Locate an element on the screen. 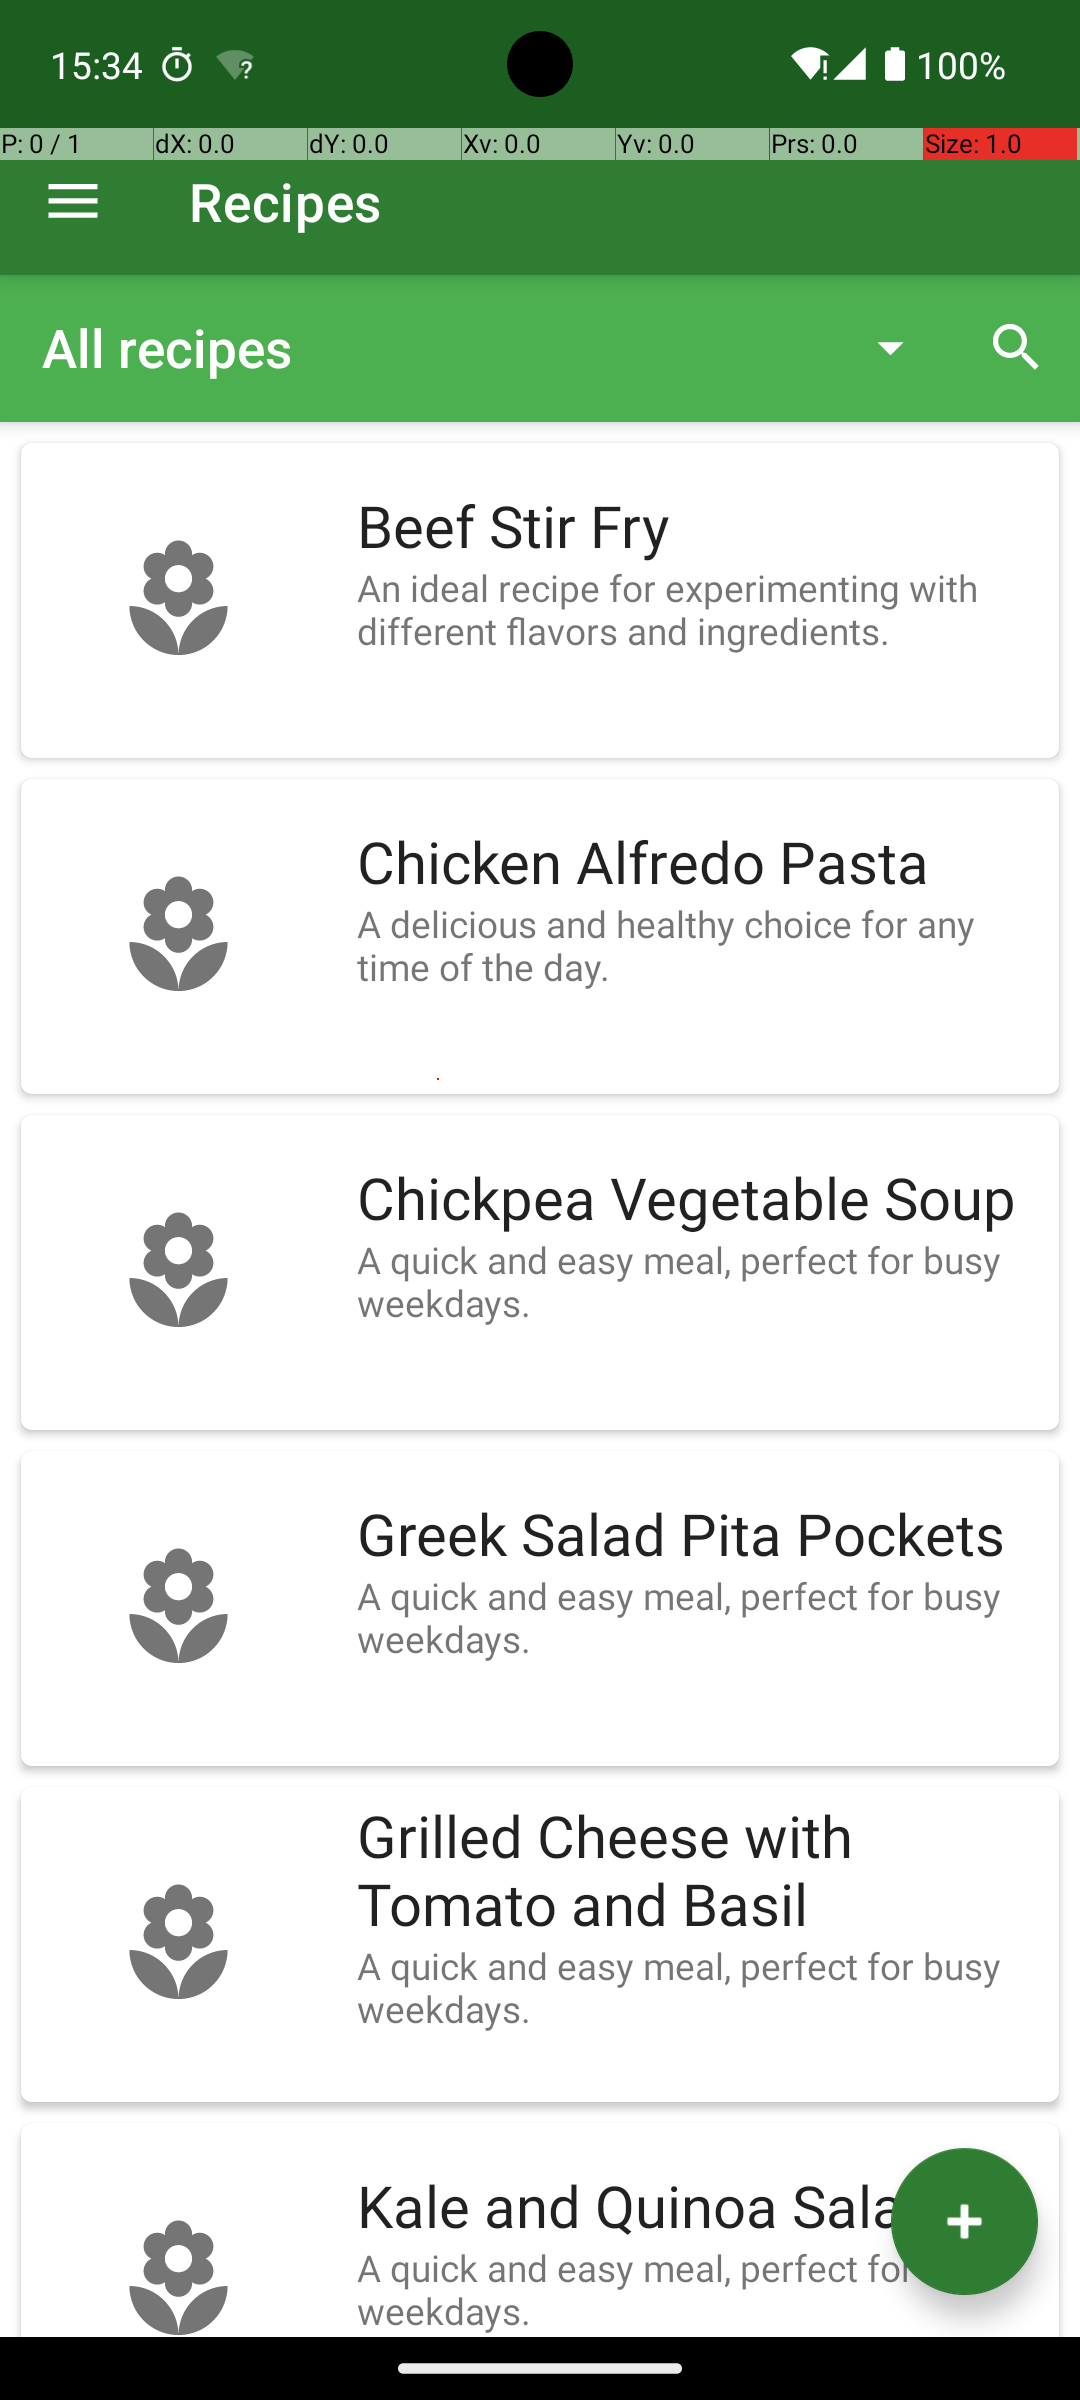  Greek Salad Pita Pockets is located at coordinates (698, 1536).